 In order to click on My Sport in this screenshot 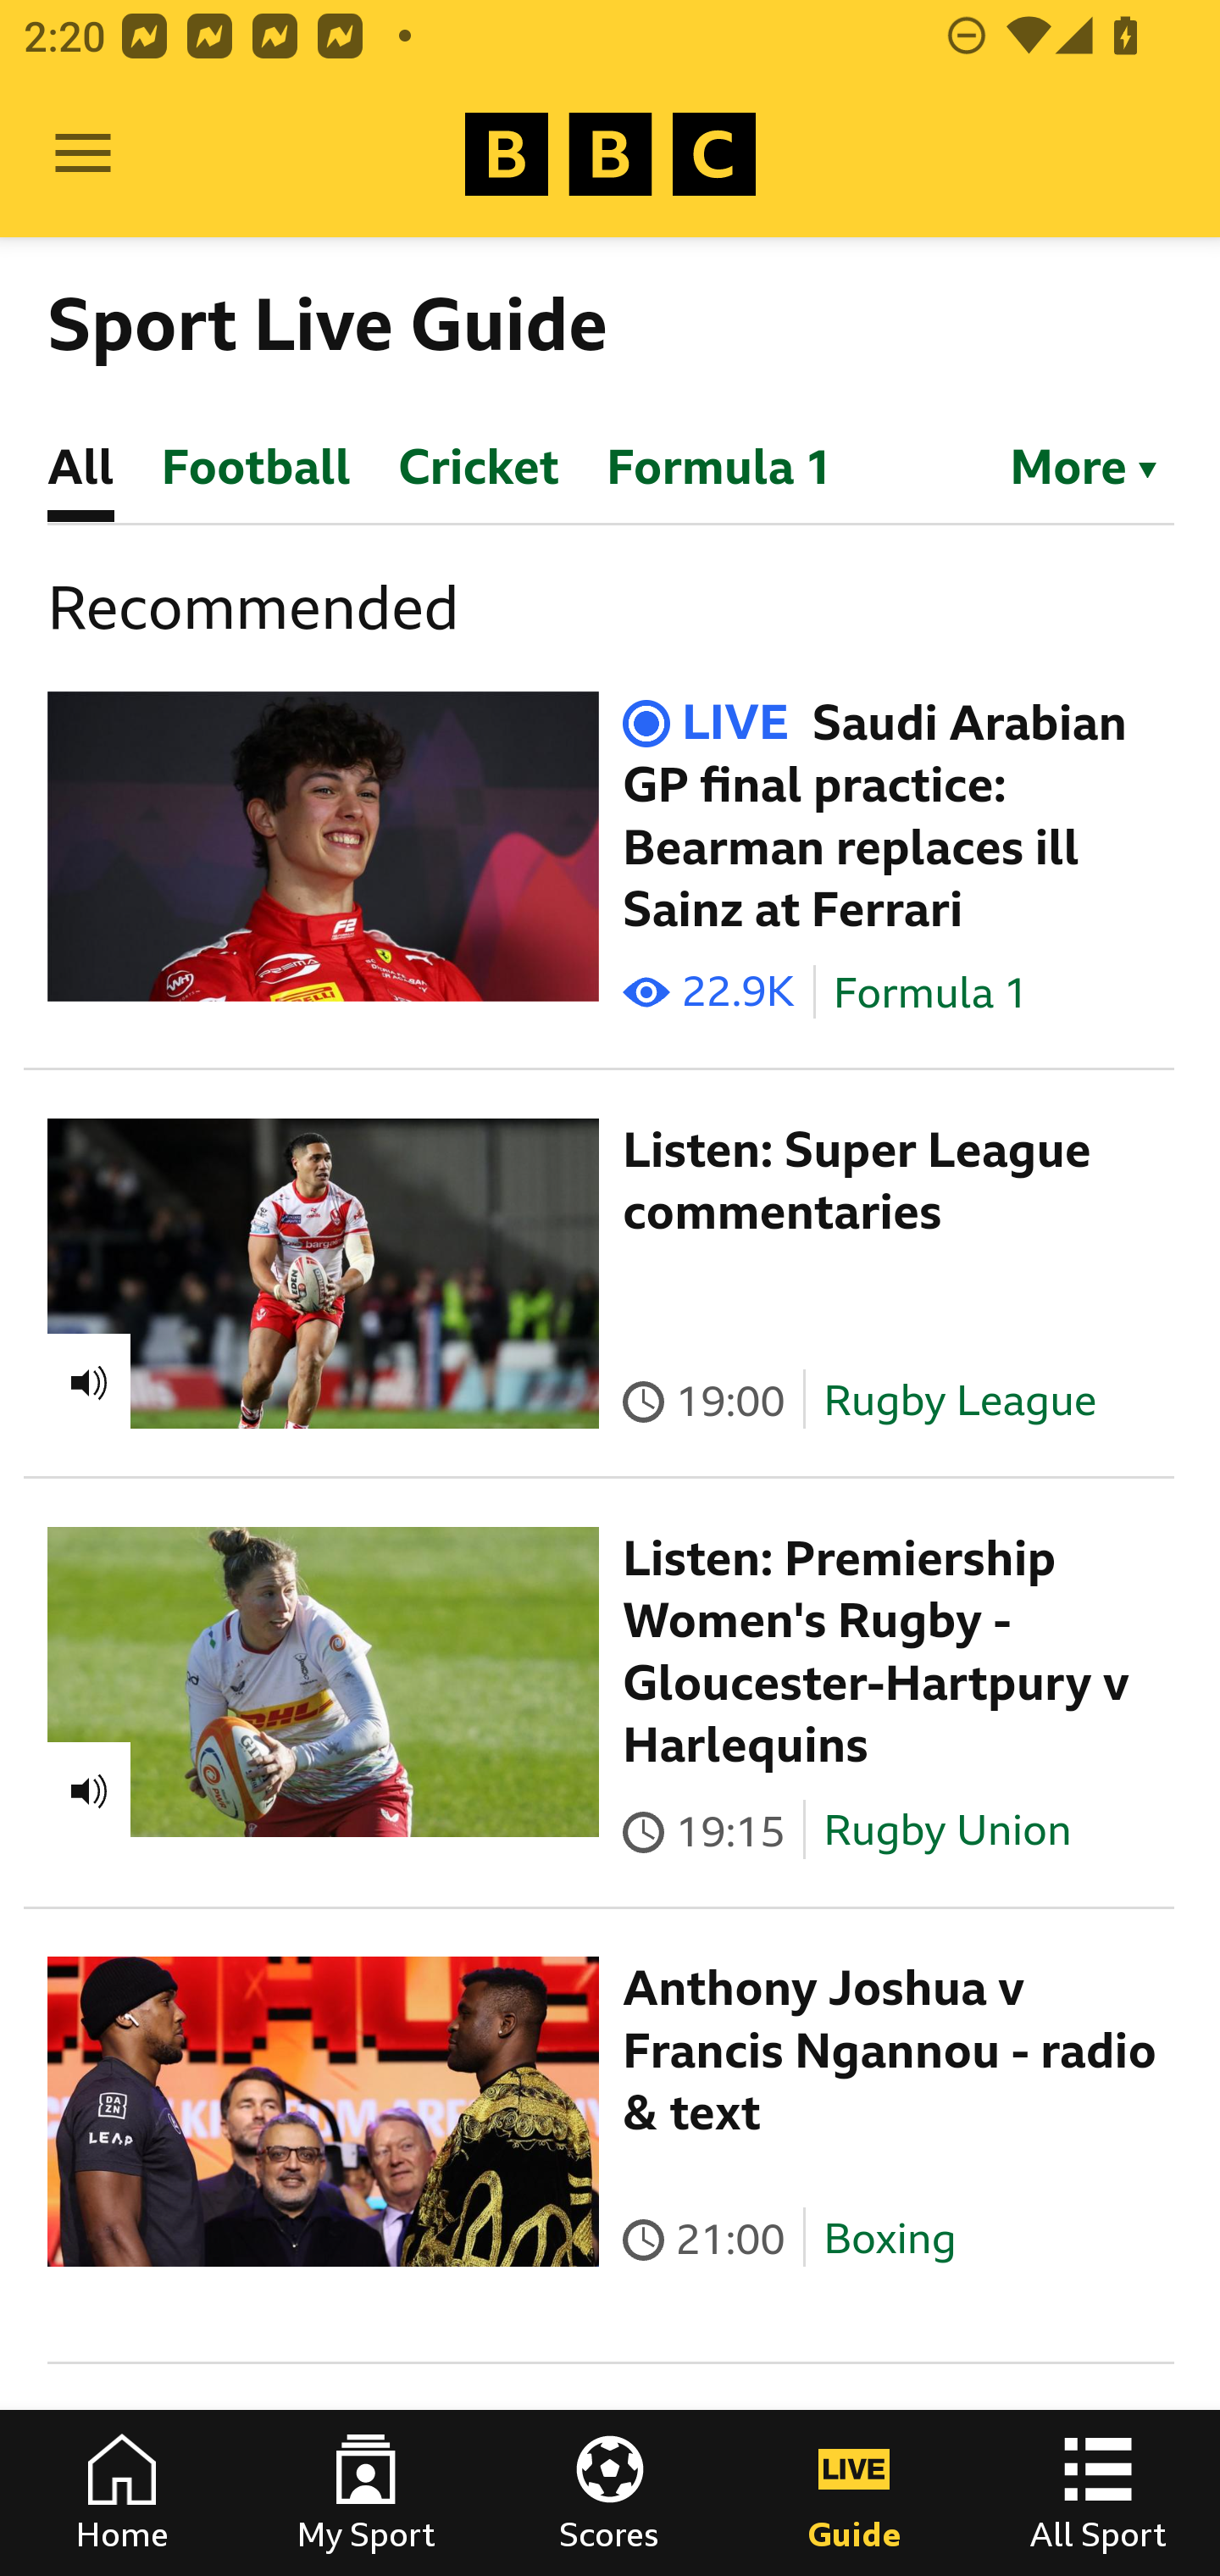, I will do `click(366, 2493)`.